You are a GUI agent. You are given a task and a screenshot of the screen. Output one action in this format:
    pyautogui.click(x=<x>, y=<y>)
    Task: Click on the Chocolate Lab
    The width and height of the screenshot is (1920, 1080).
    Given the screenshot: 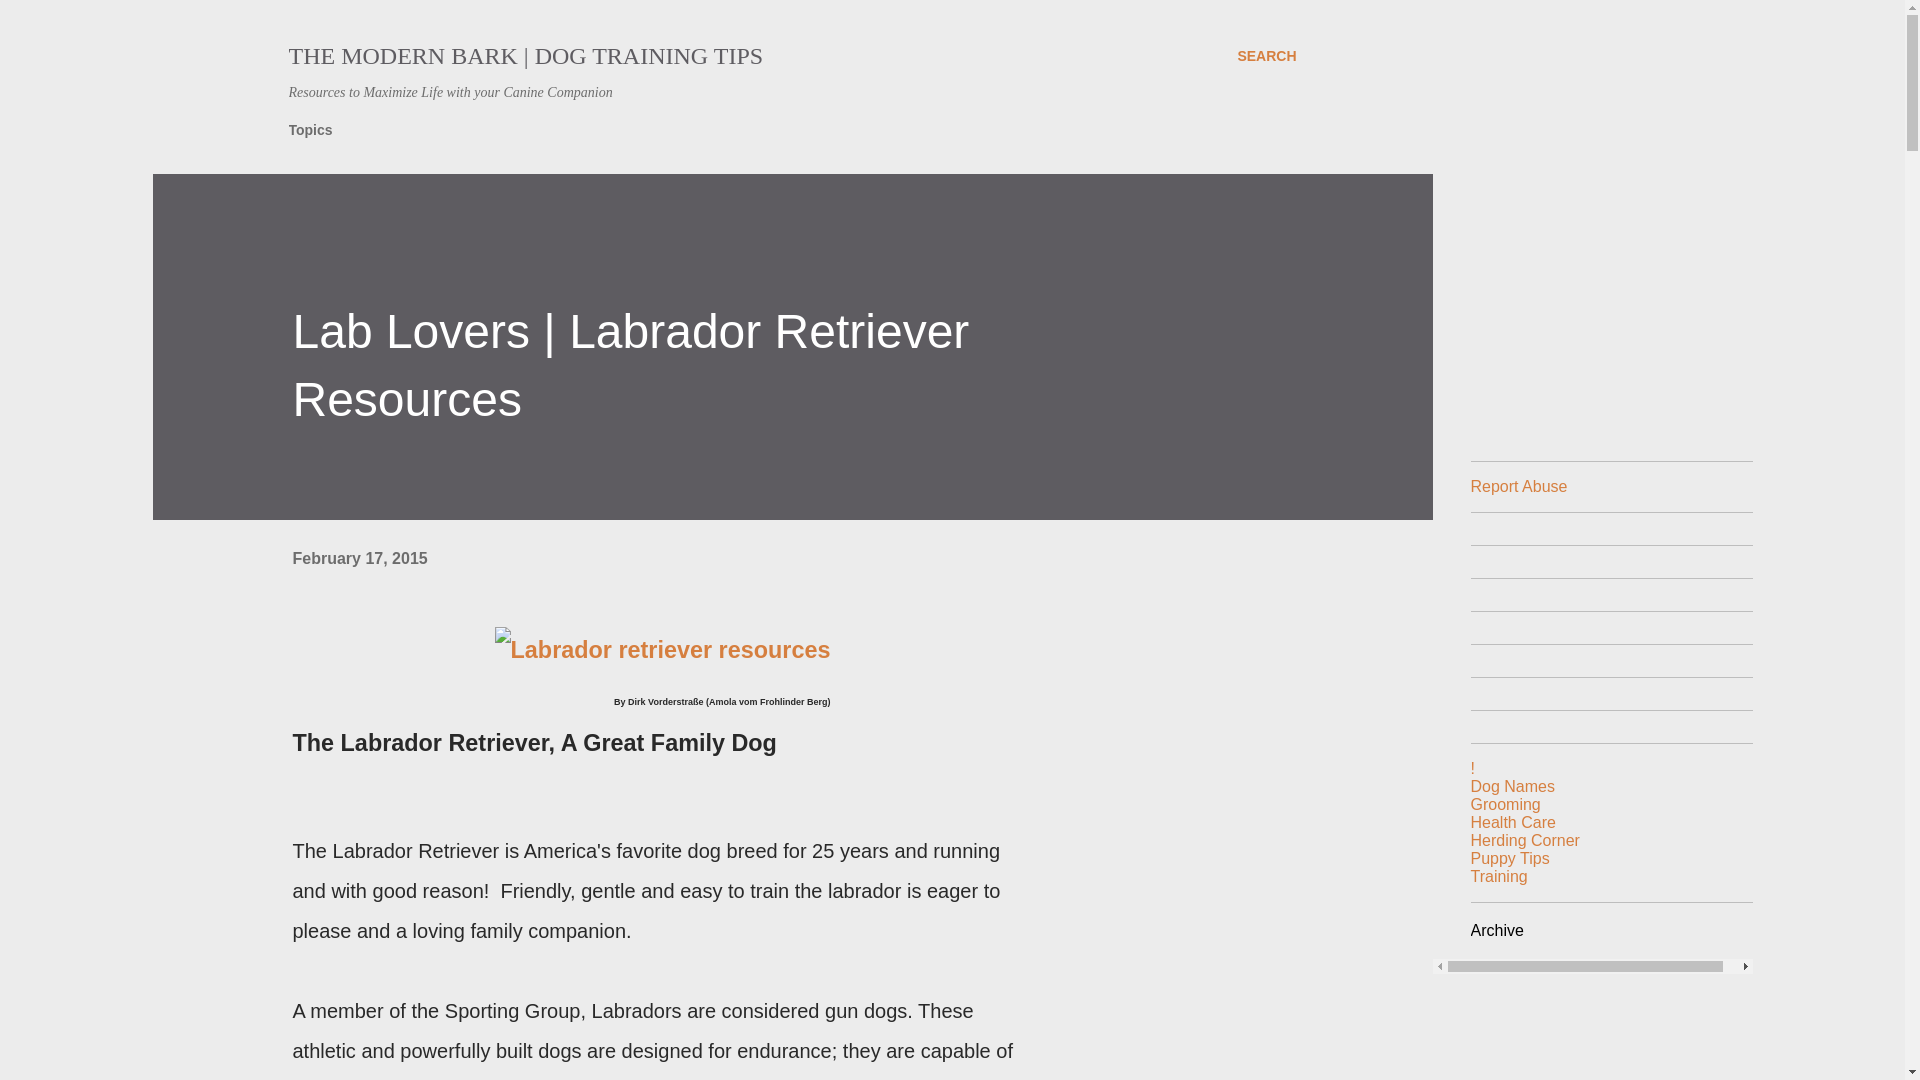 What is the action you would take?
    pyautogui.click(x=663, y=650)
    